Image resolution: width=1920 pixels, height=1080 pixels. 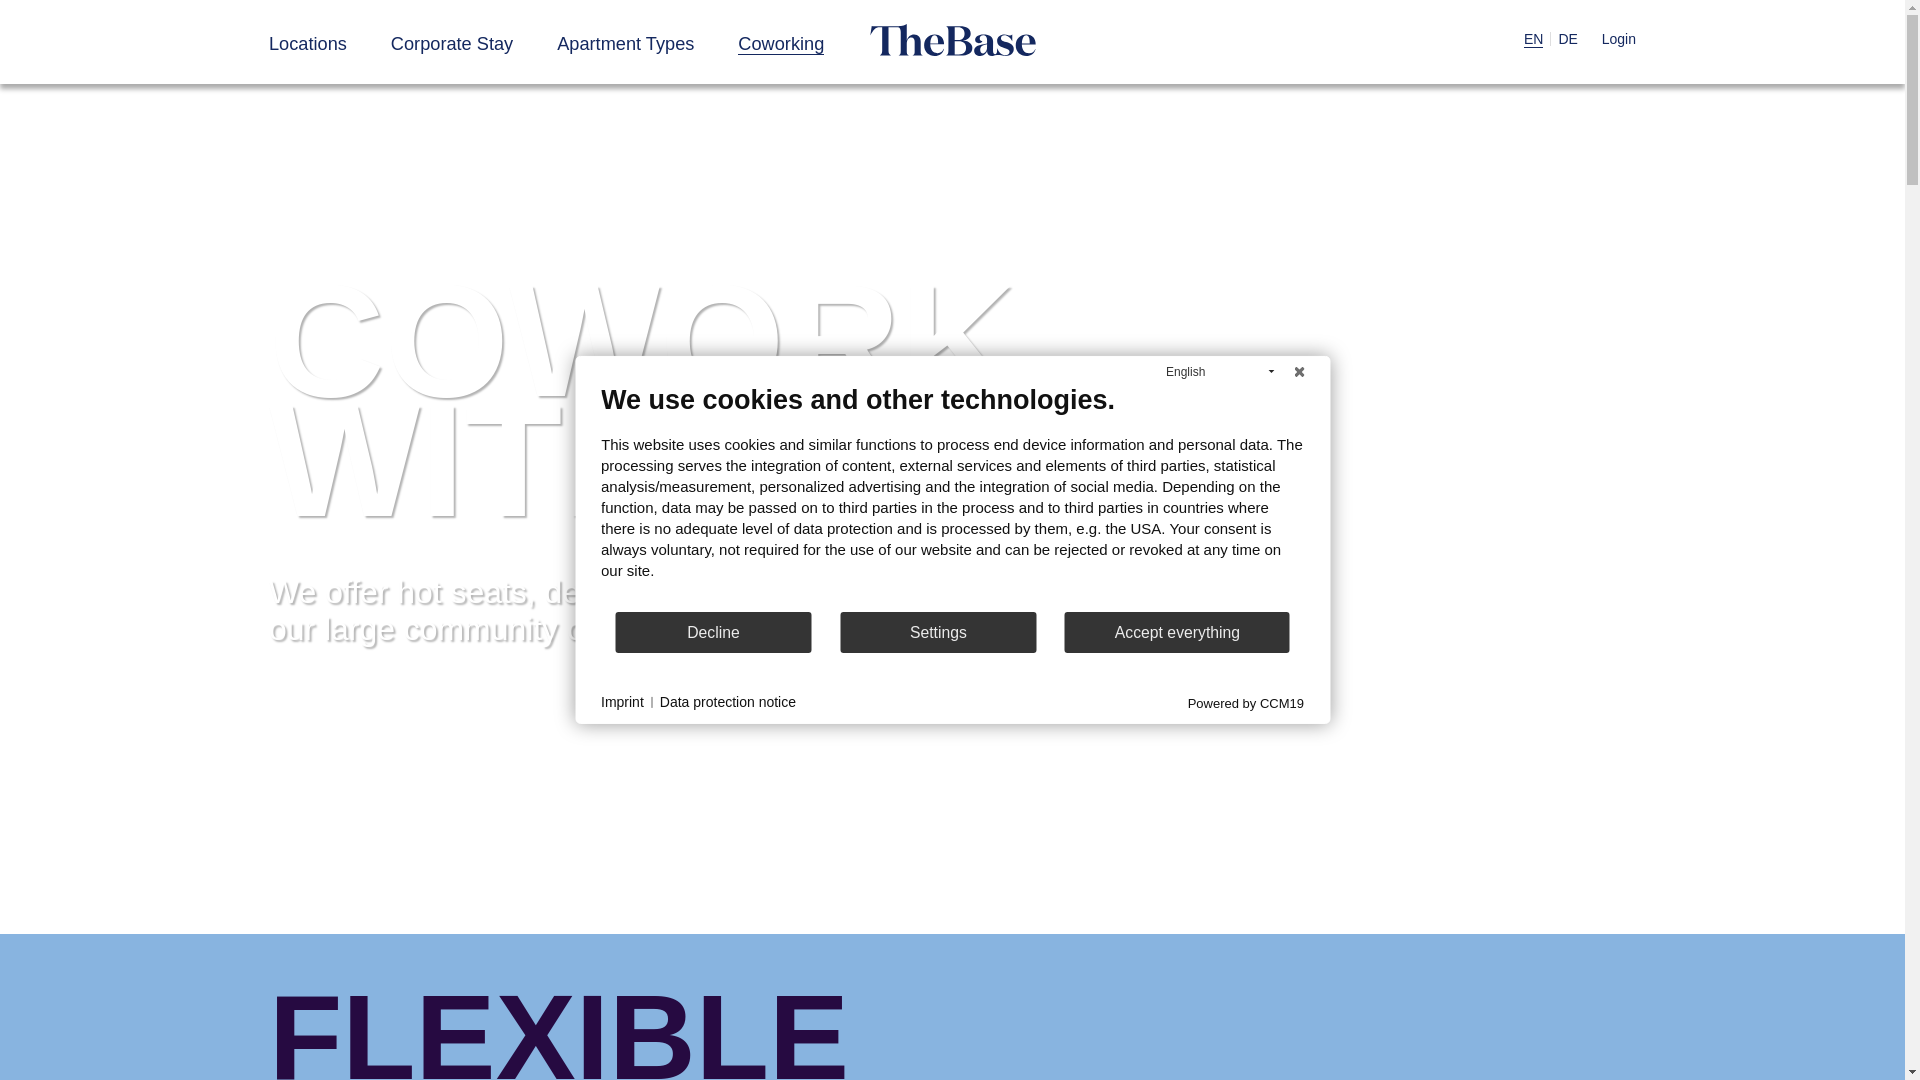 I want to click on Accept everything, so click(x=1178, y=632).